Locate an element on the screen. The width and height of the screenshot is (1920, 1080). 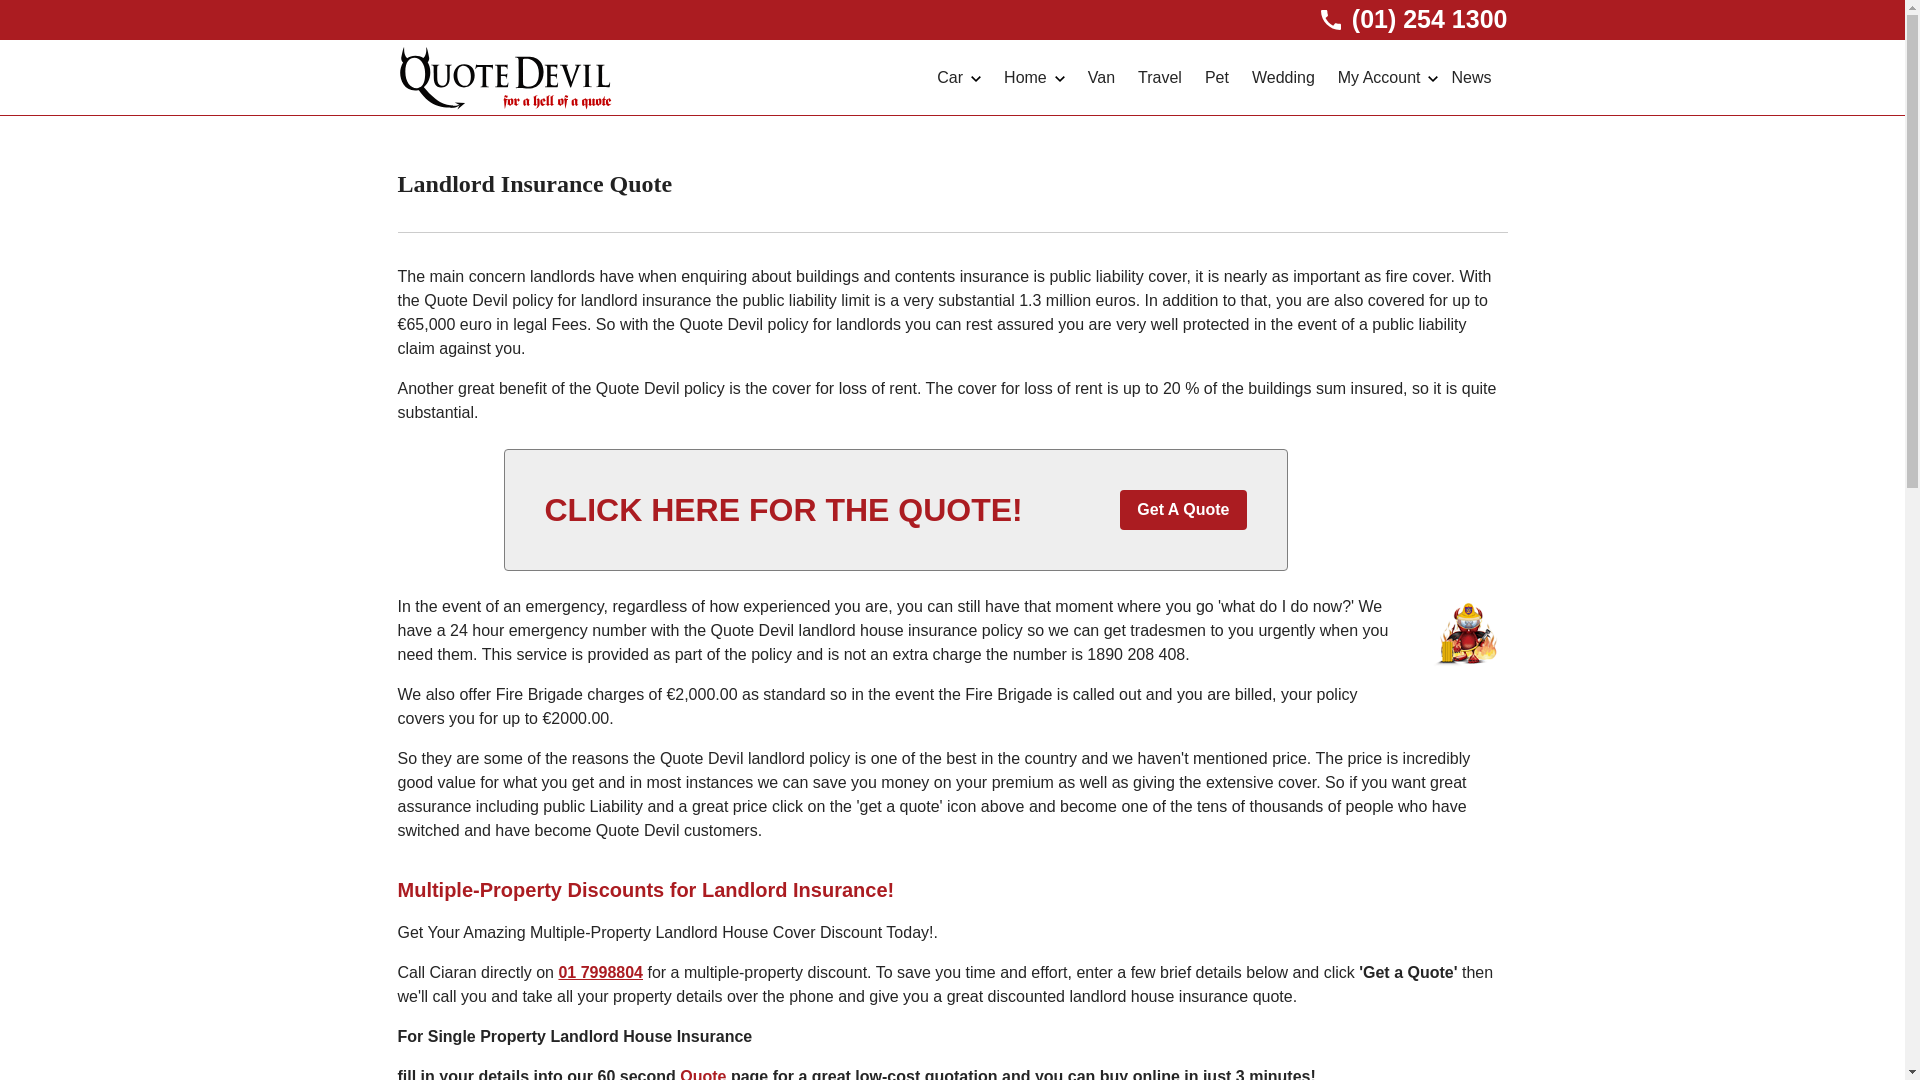
Home is located at coordinates (1036, 77).